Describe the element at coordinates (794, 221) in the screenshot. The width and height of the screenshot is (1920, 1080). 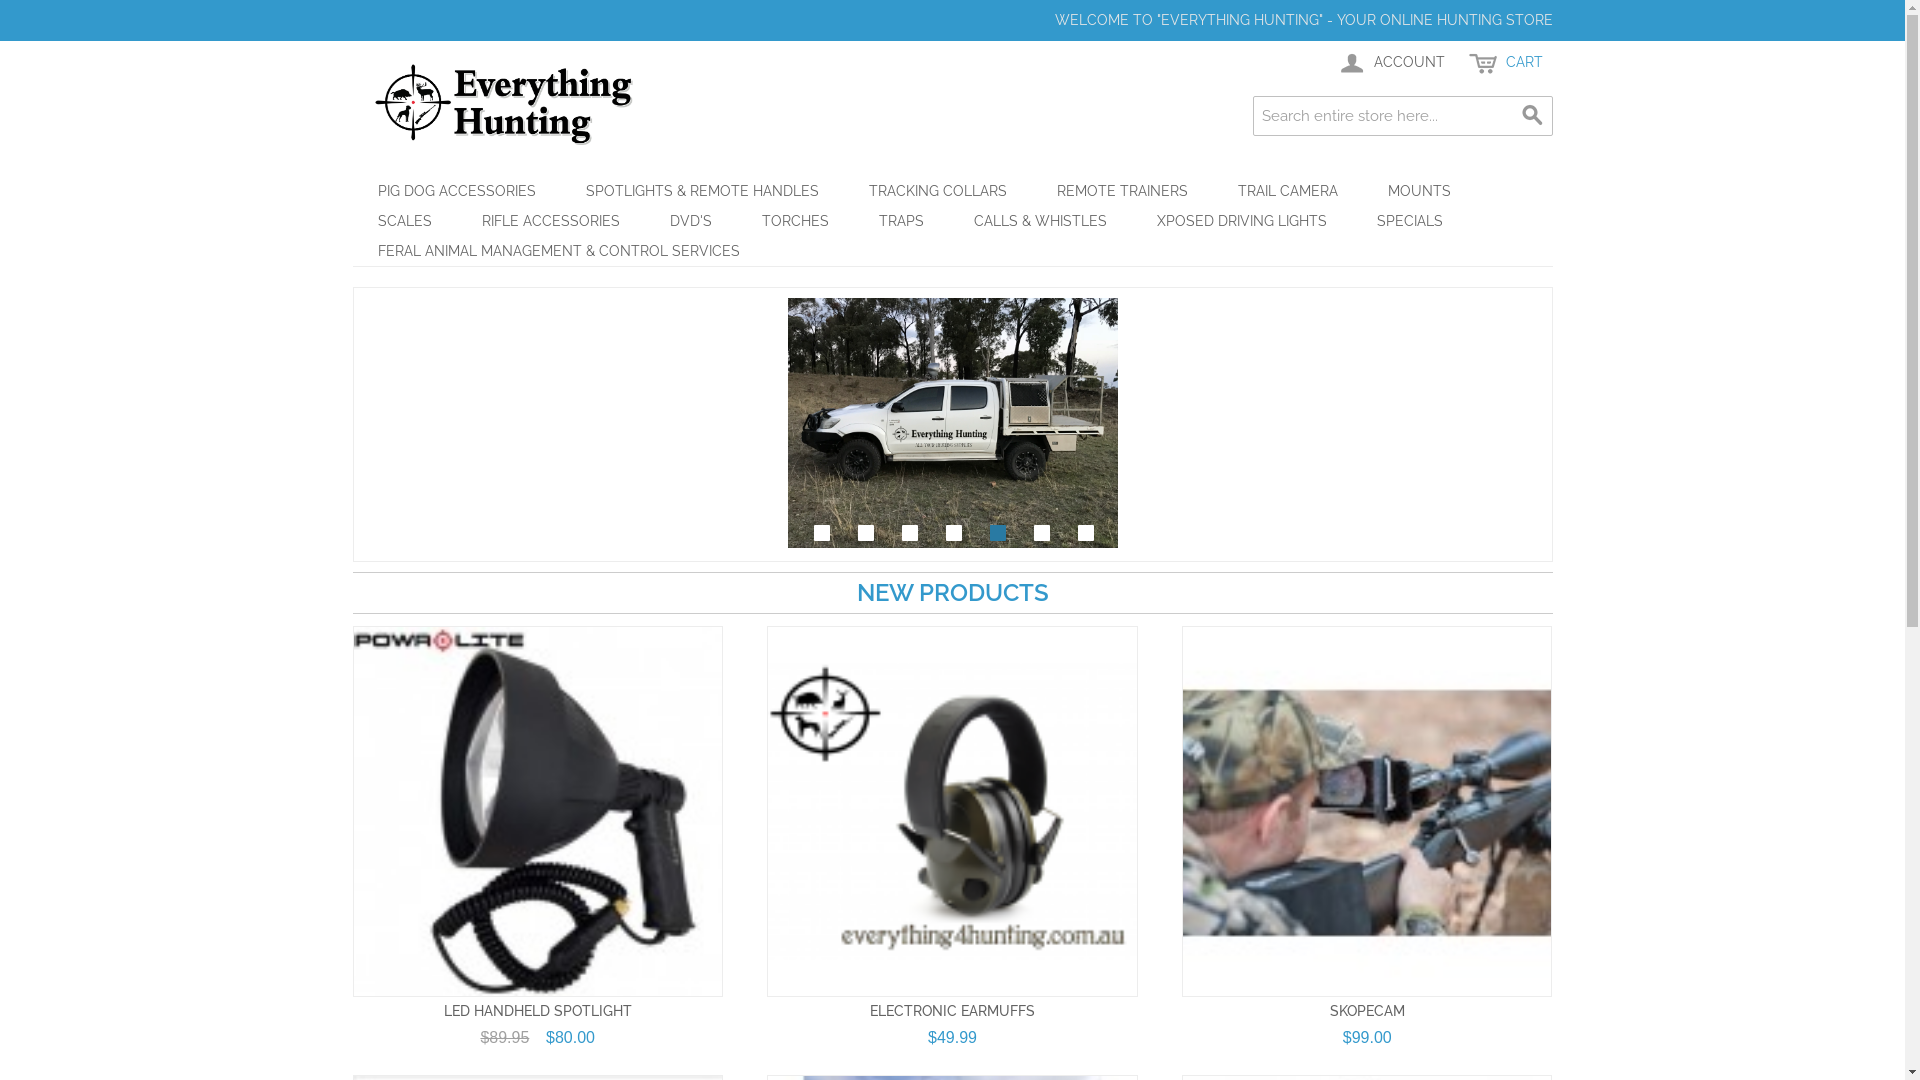
I see `TORCHES` at that location.